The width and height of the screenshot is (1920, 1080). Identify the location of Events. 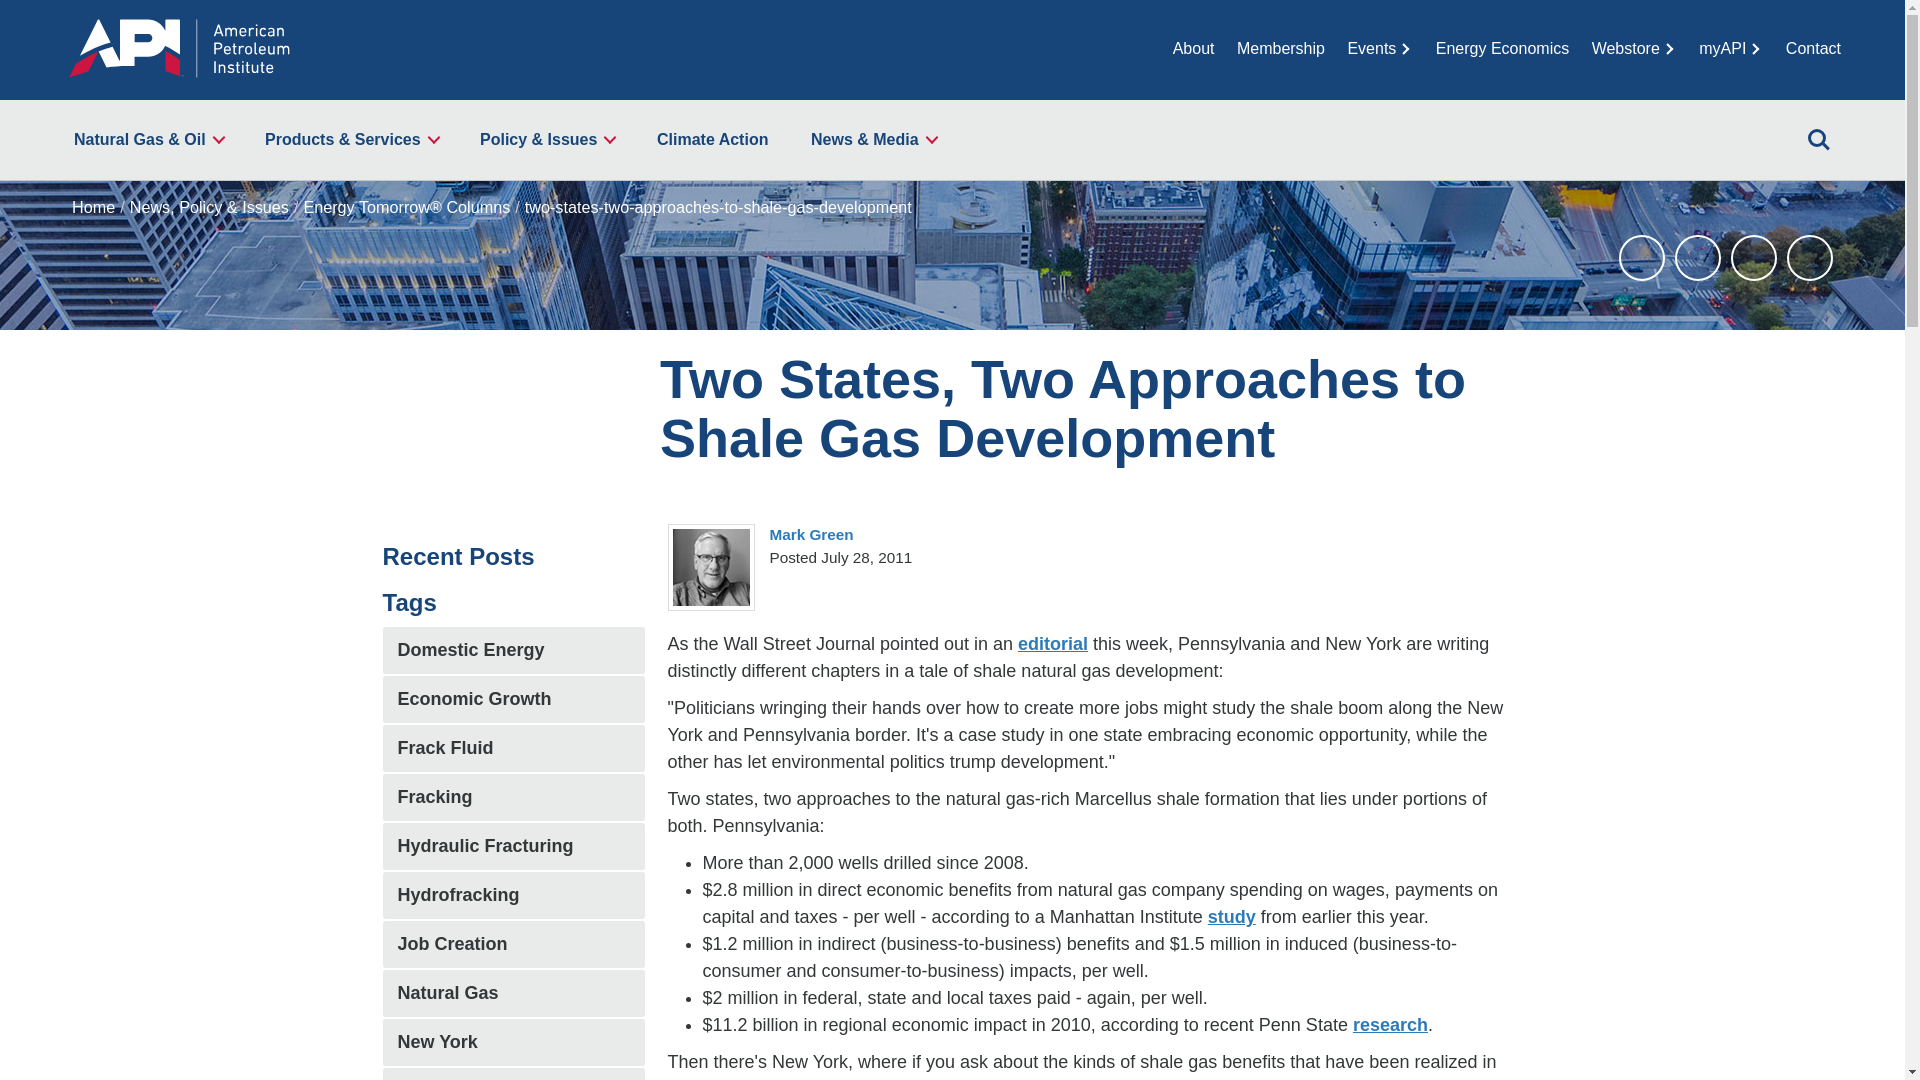
(1380, 48).